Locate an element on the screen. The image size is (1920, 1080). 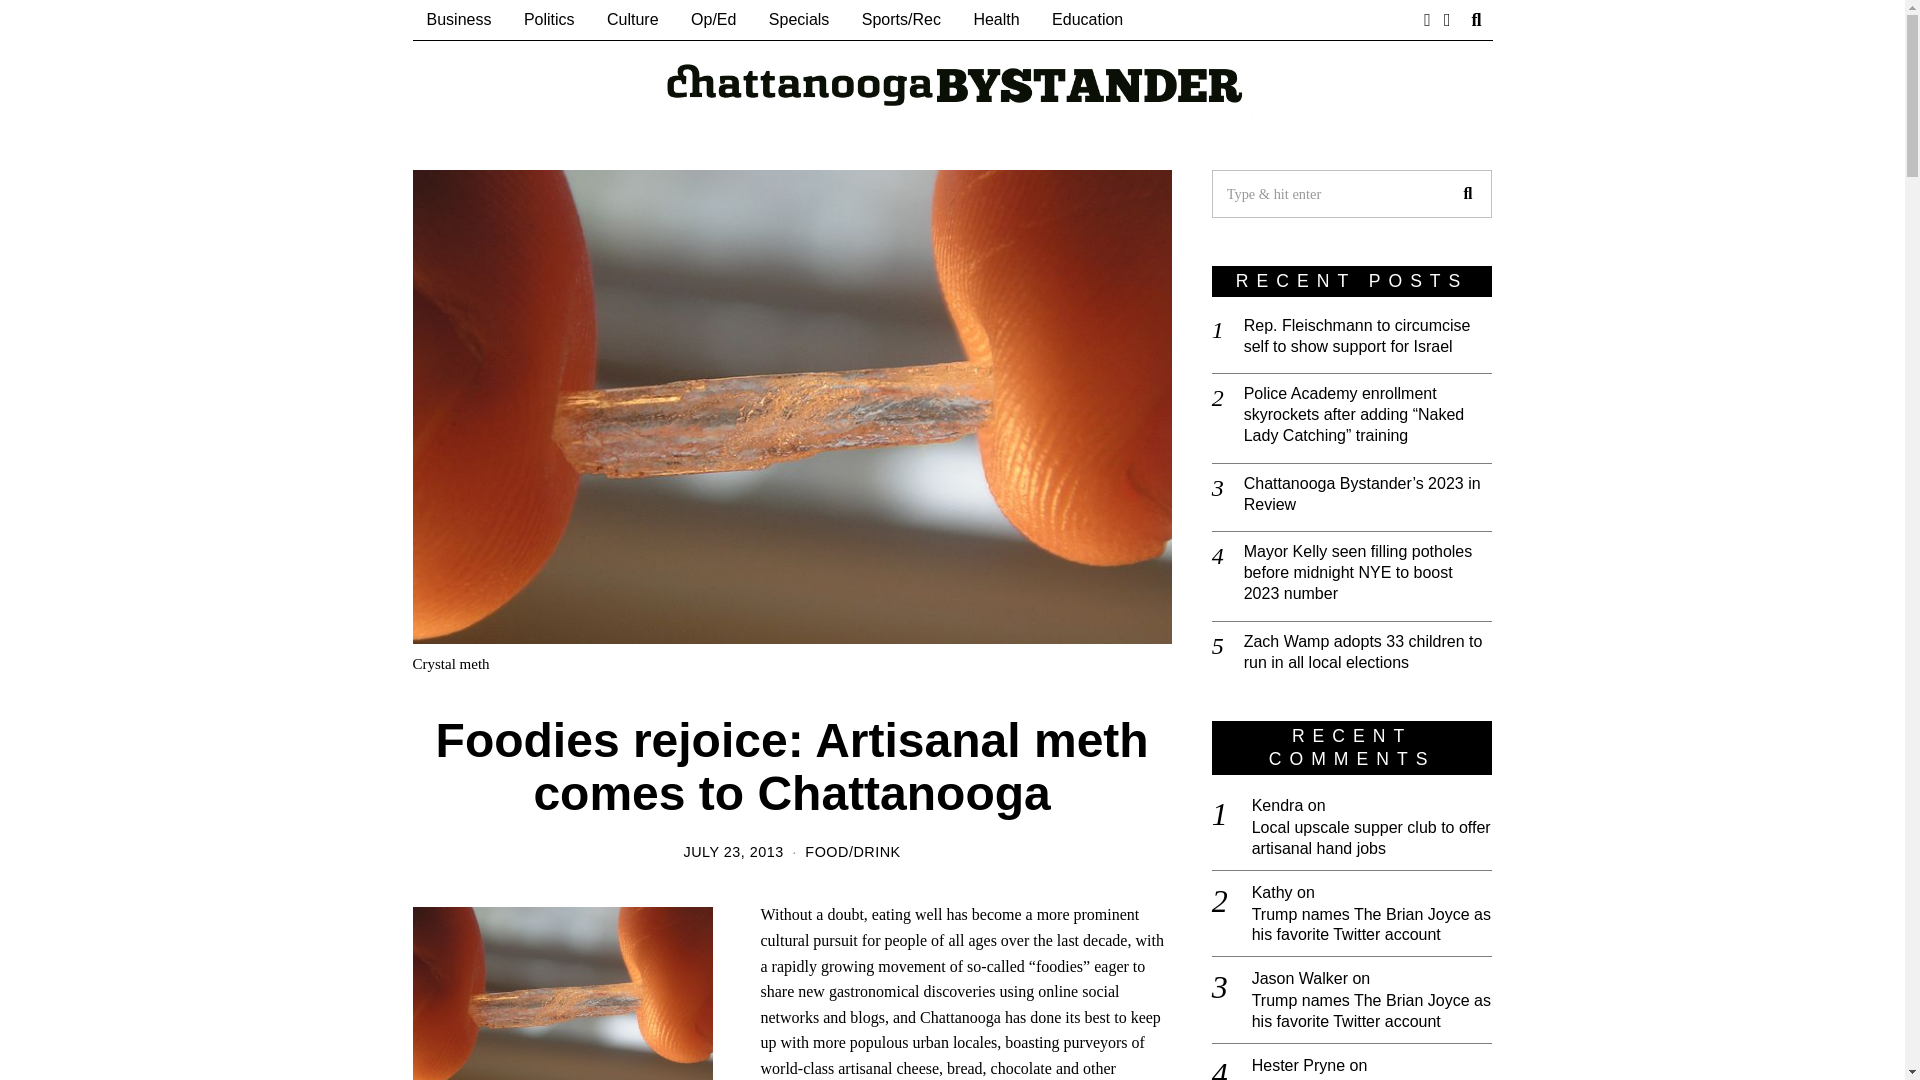
Trump names The Brian Joyce as his favorite Twitter account is located at coordinates (1372, 1012).